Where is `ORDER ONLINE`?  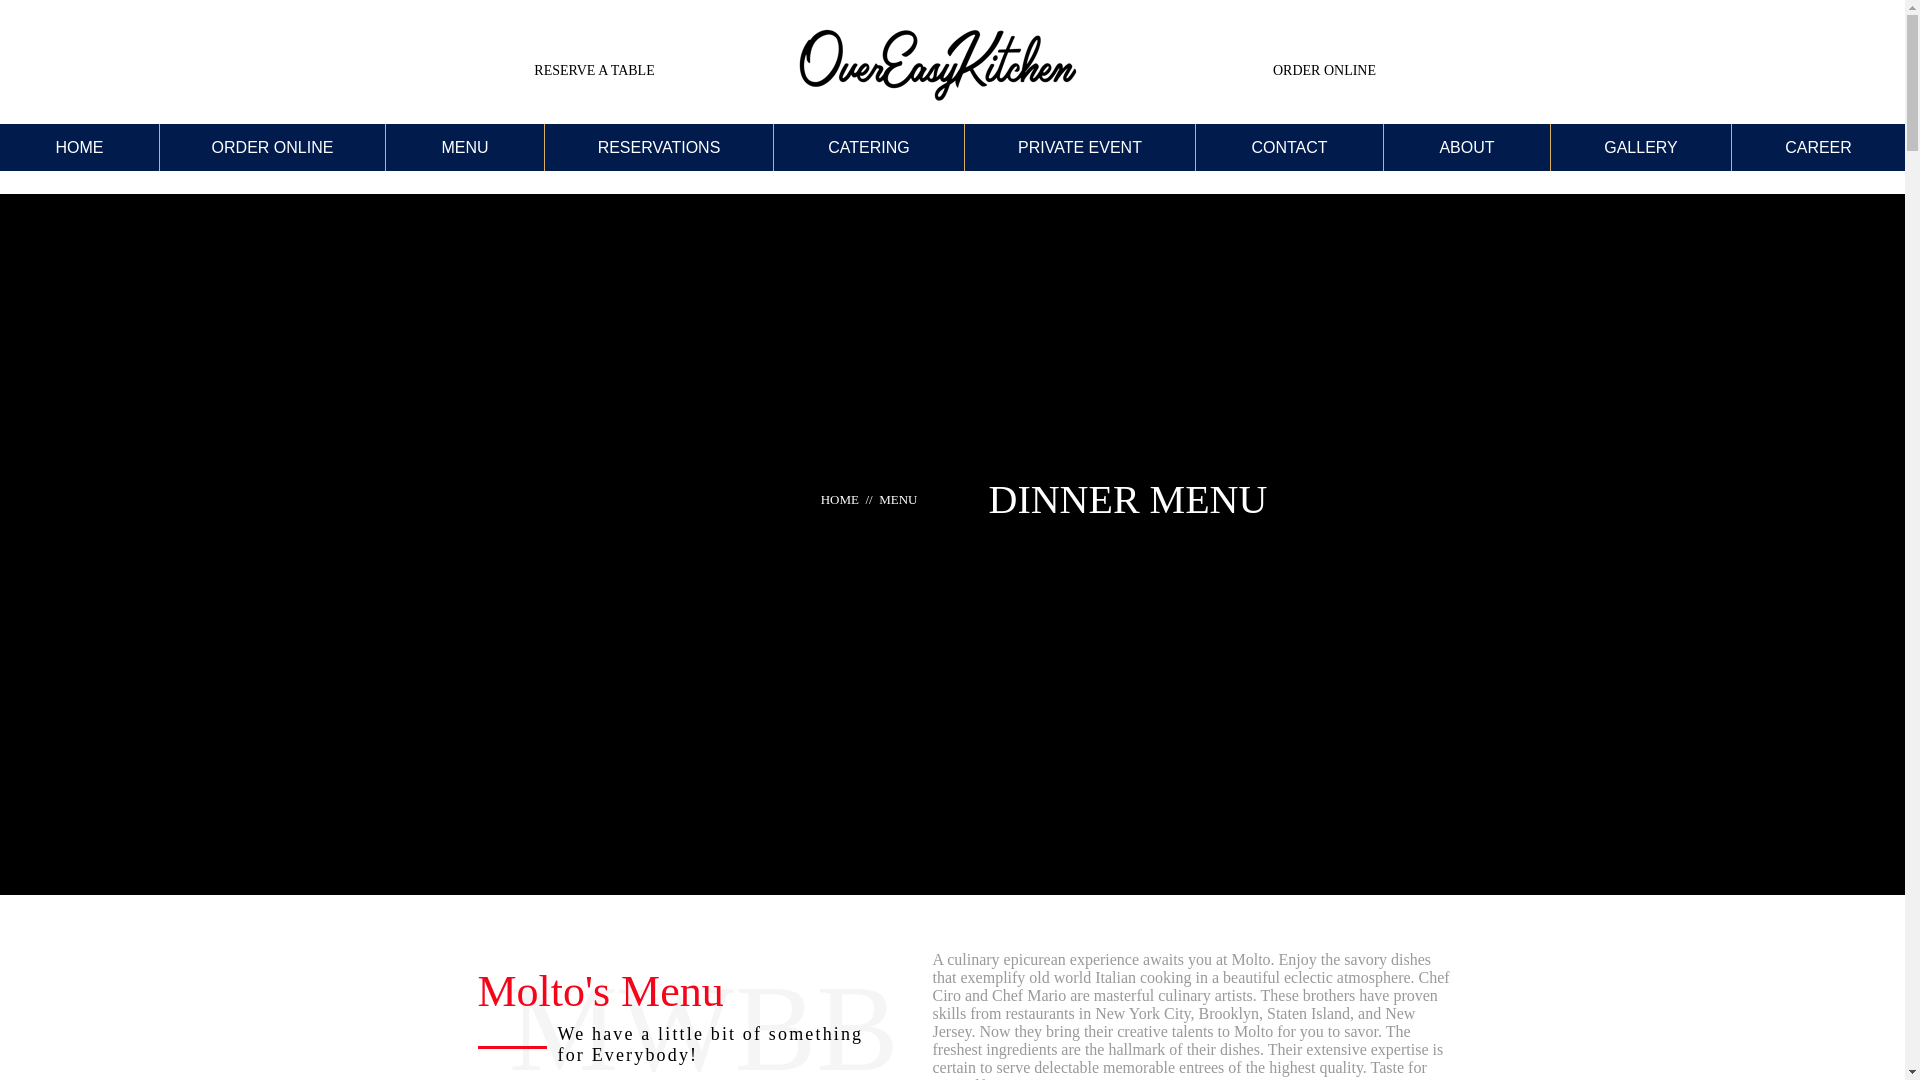 ORDER ONLINE is located at coordinates (1324, 70).